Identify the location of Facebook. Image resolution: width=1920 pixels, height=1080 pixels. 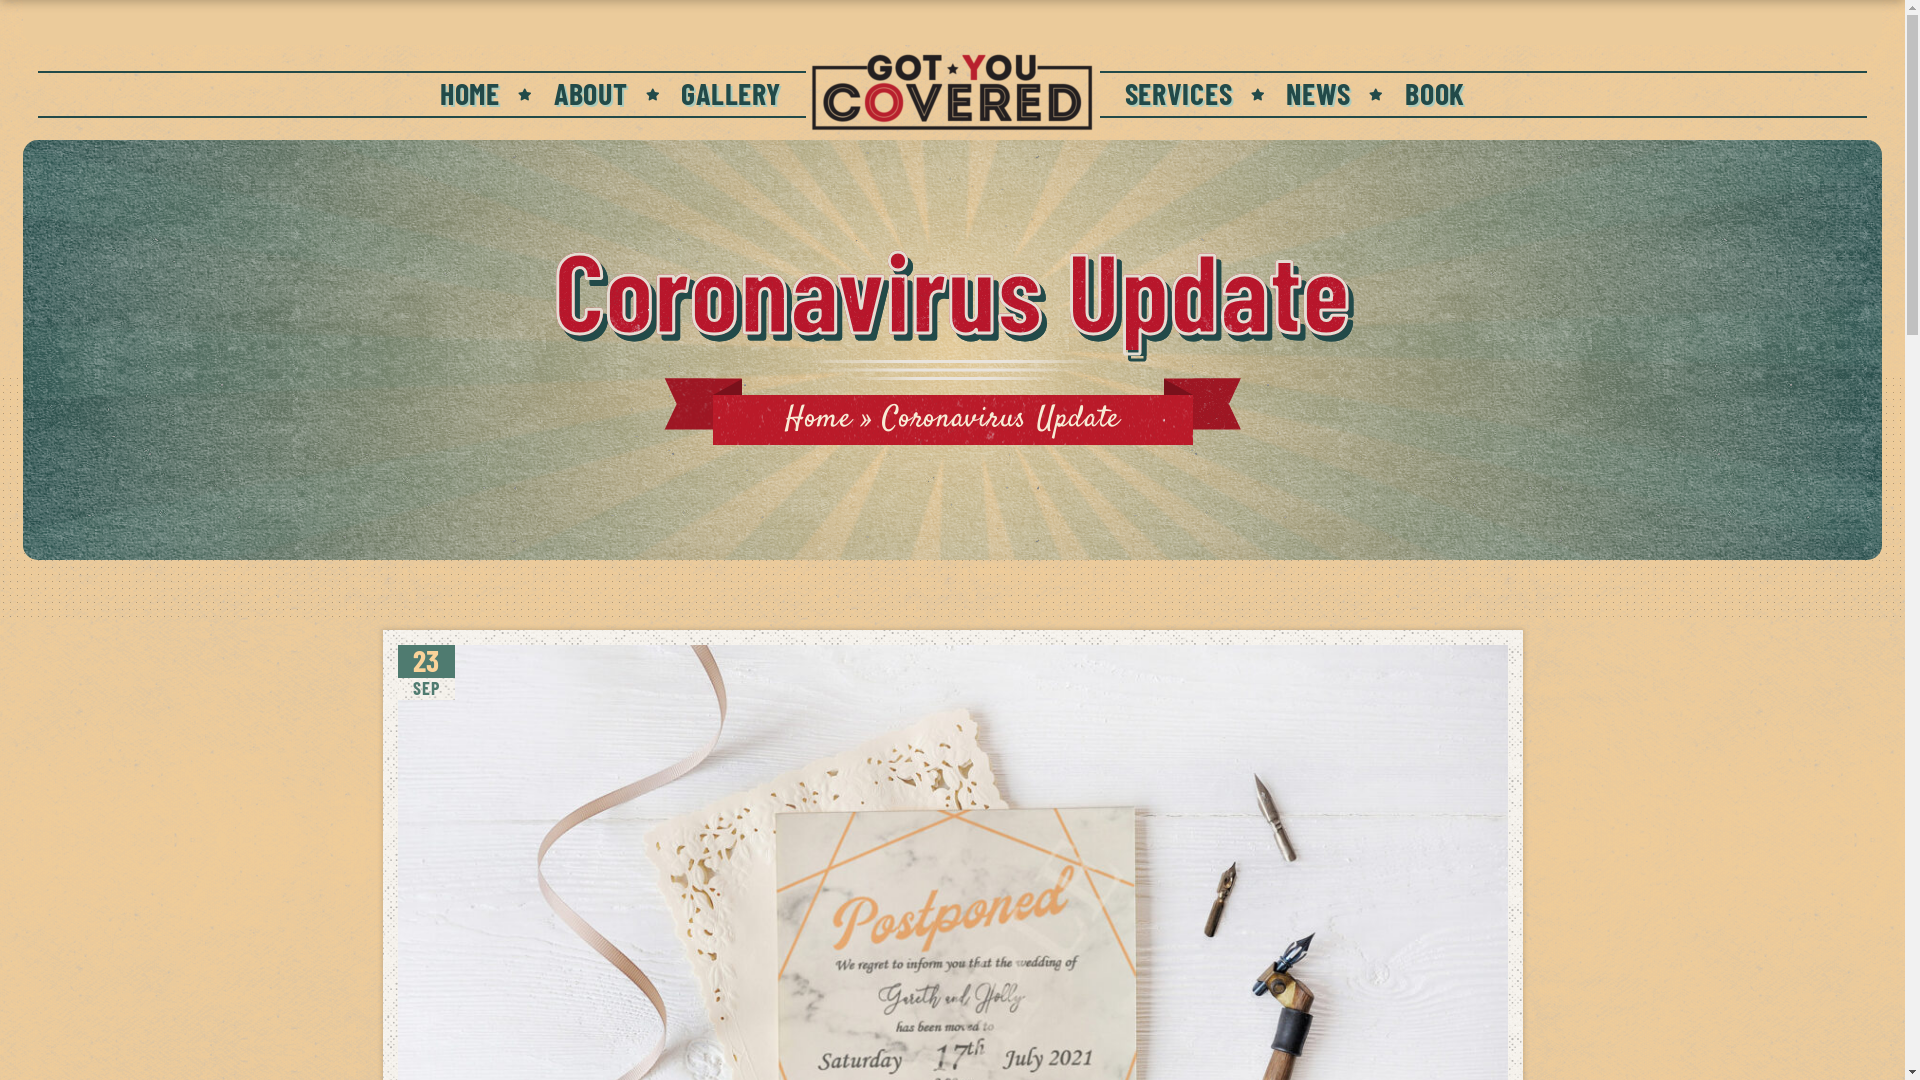
(1424, 16).